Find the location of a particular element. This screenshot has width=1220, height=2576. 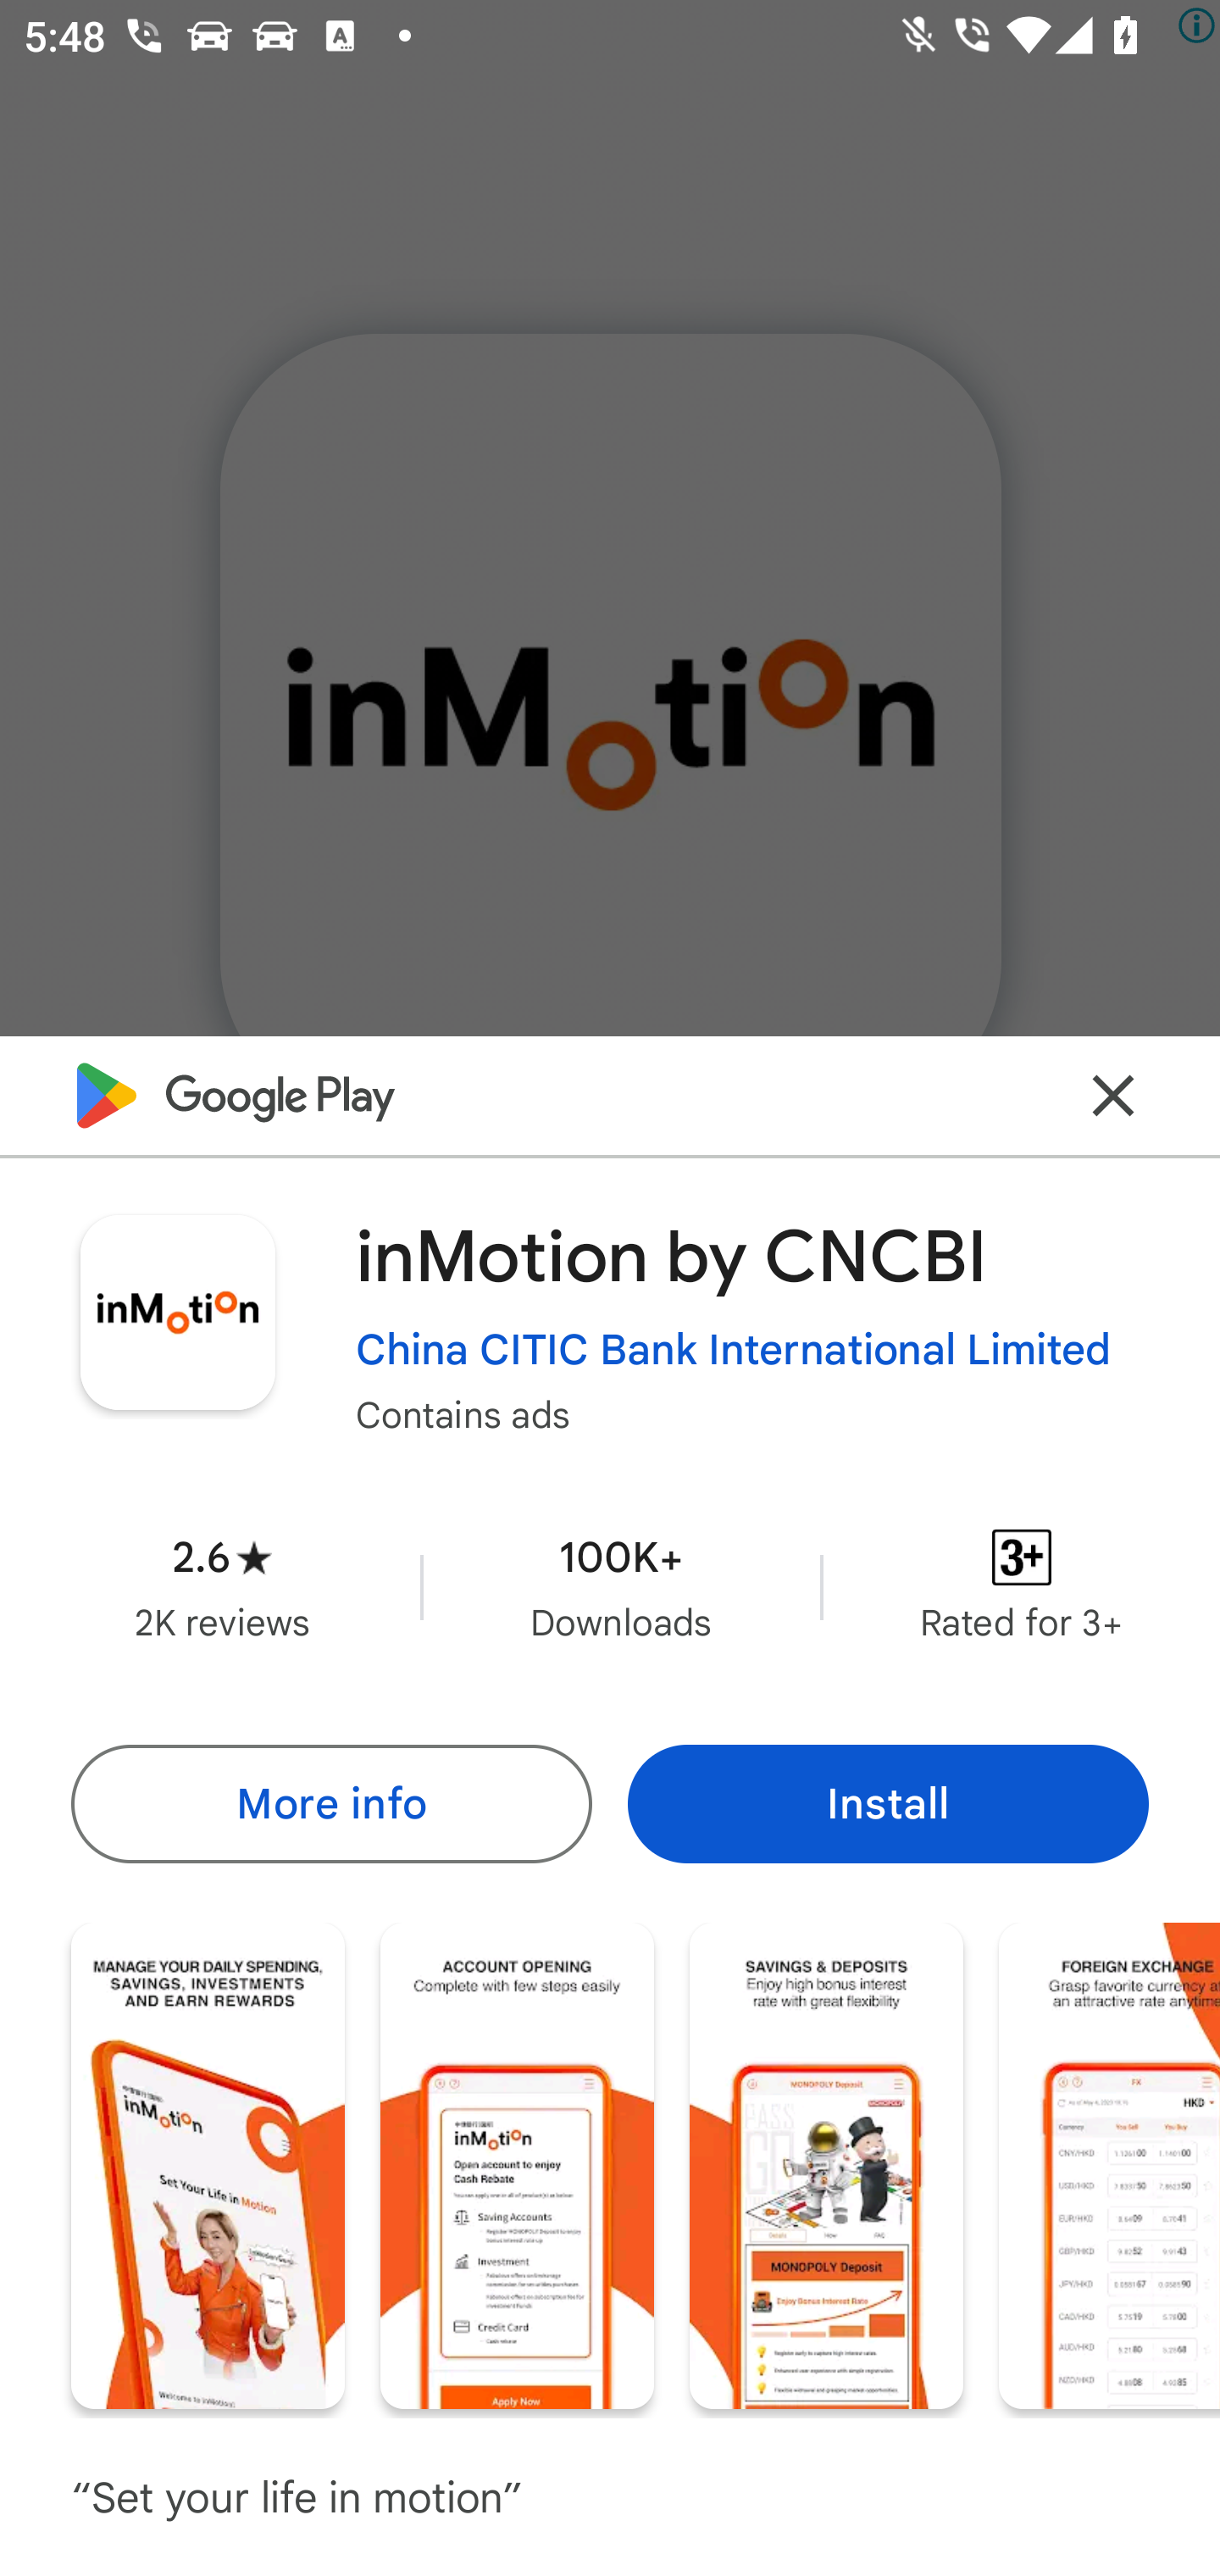

Install is located at coordinates (888, 1803).